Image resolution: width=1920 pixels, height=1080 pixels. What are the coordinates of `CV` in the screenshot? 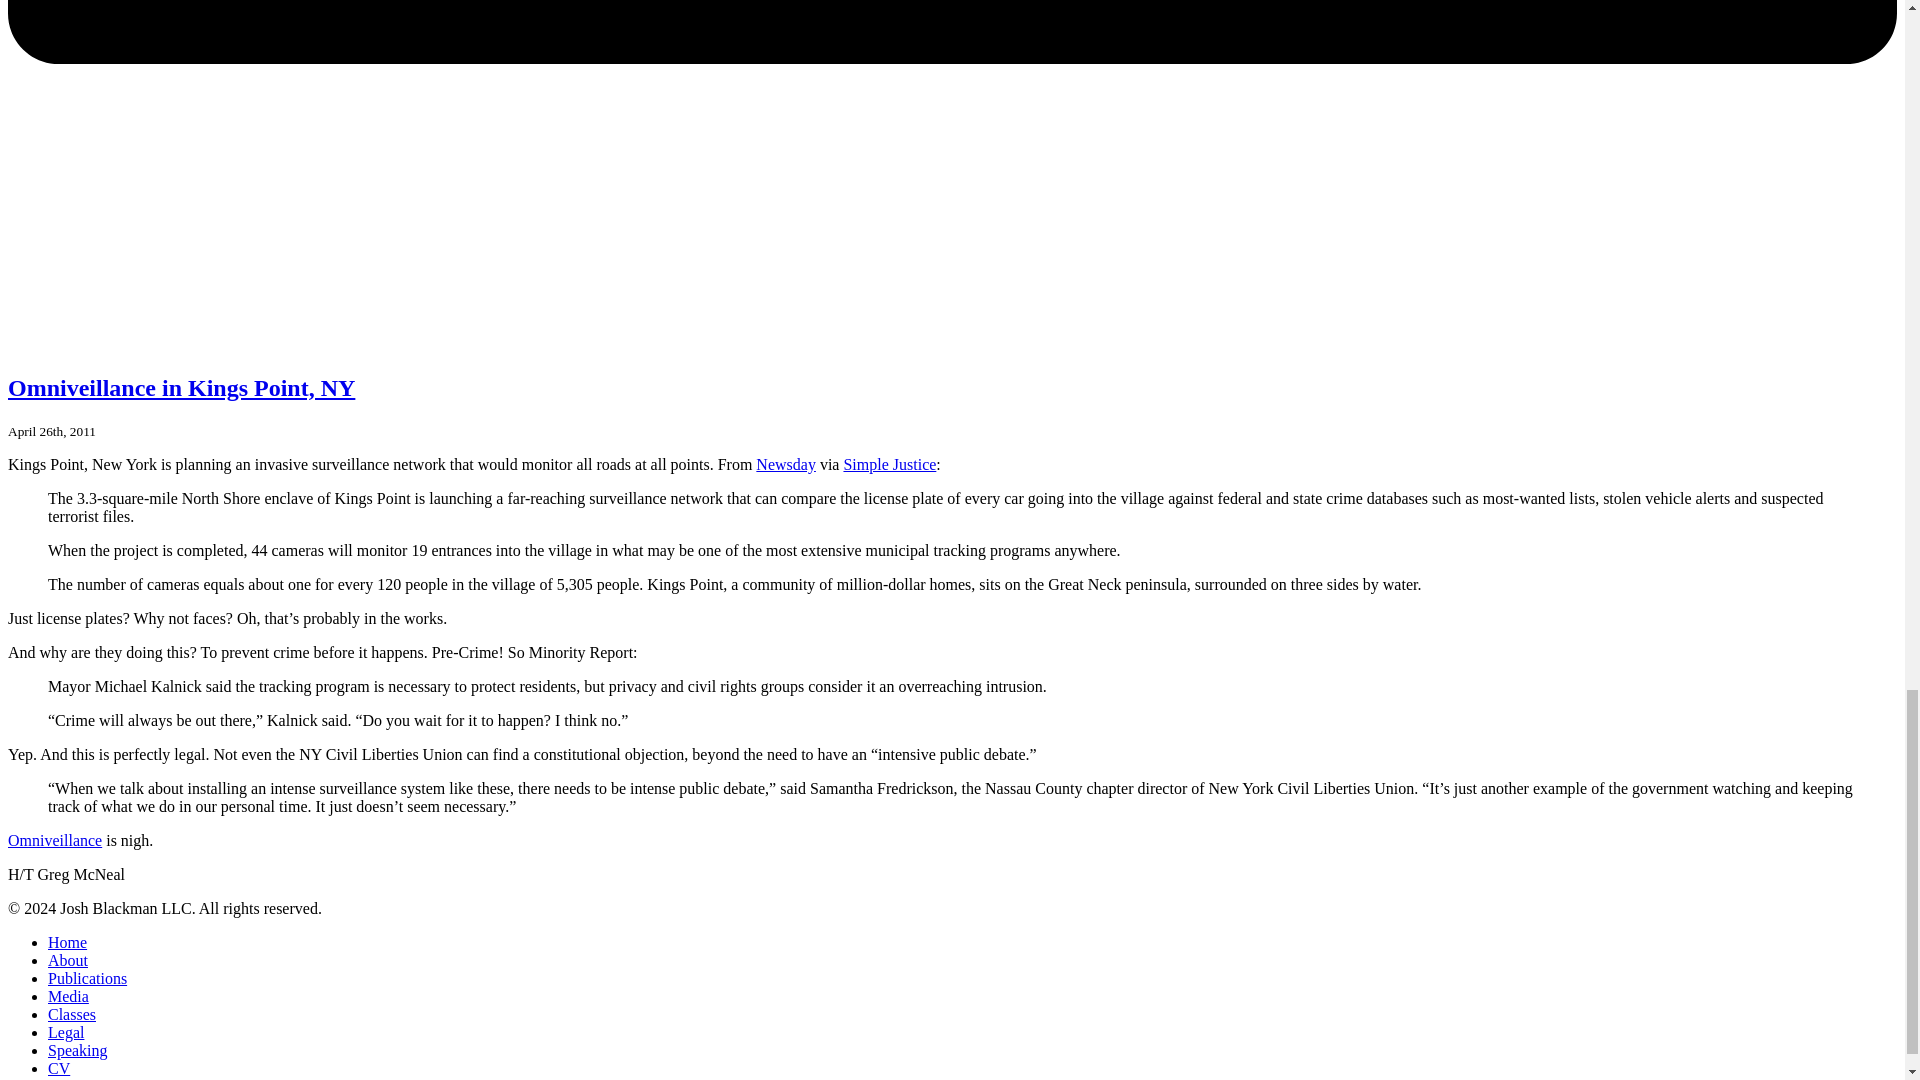 It's located at (58, 1068).